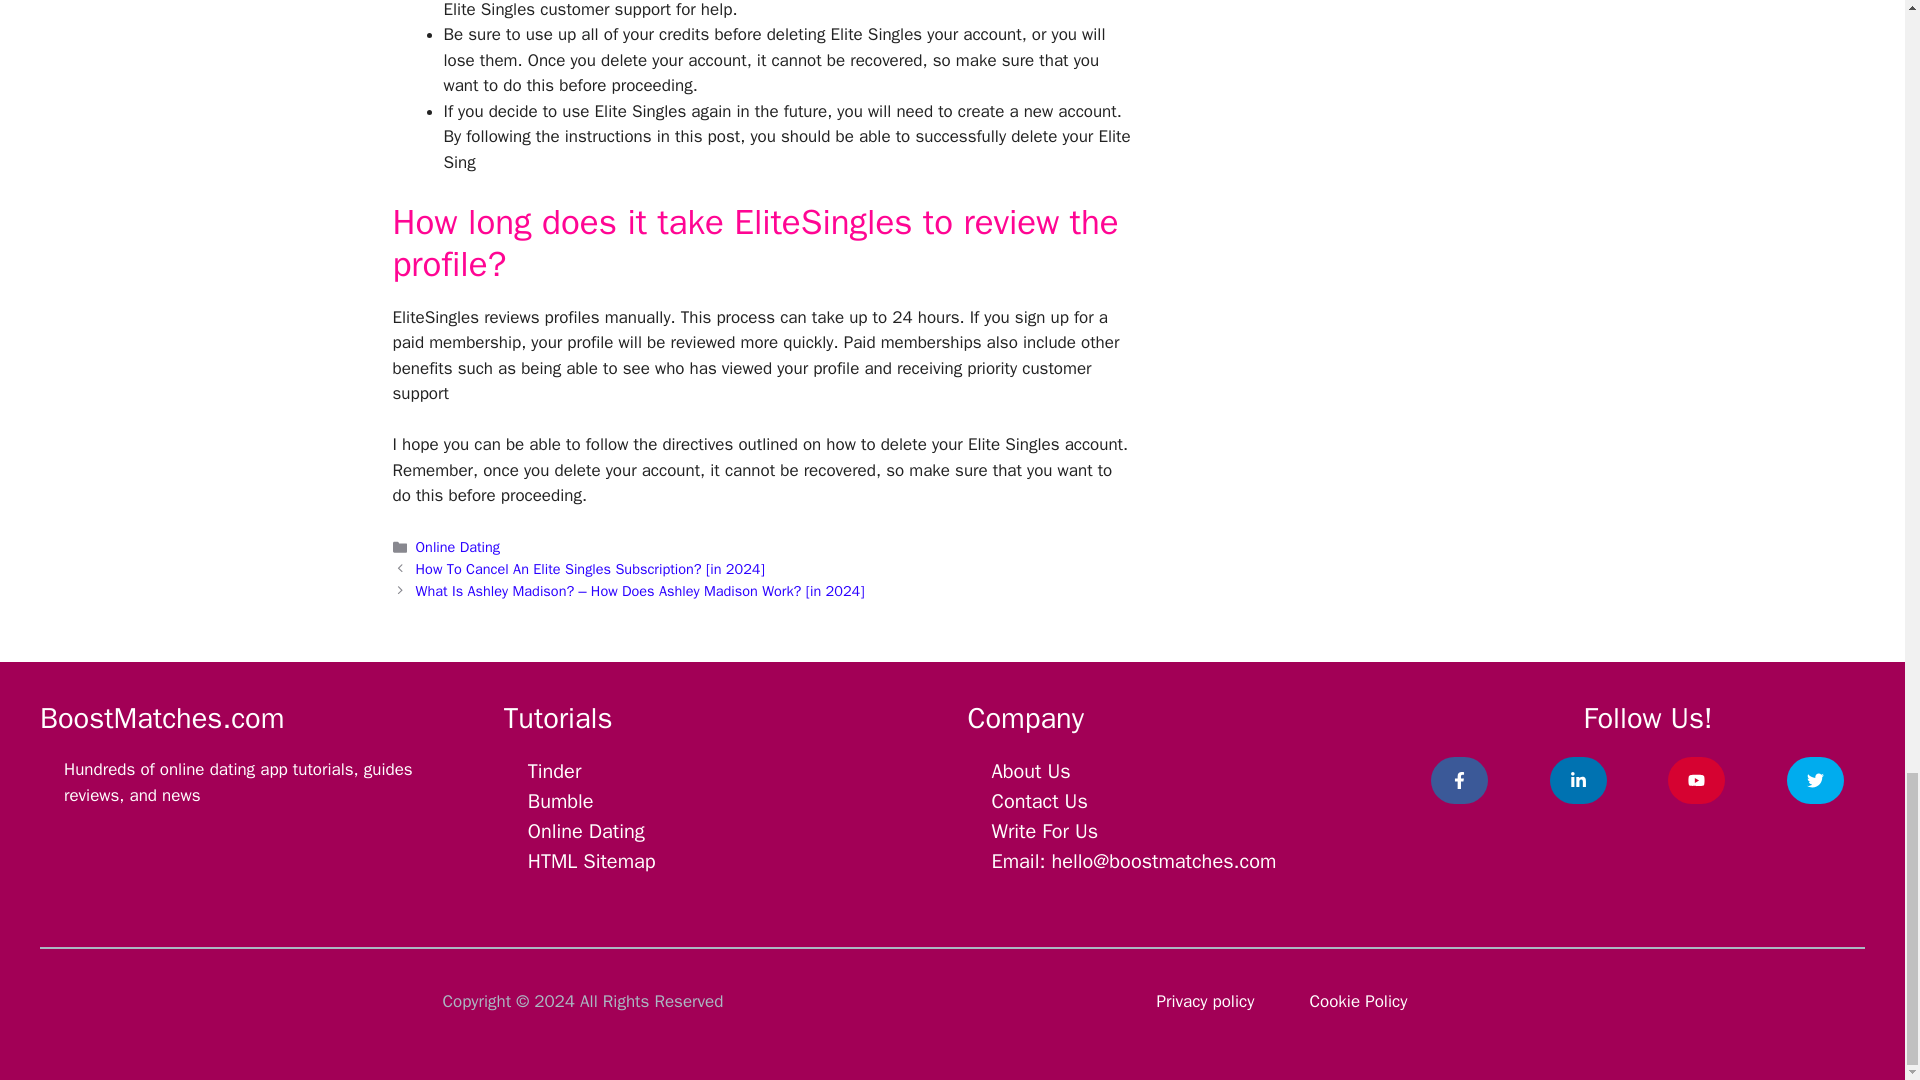  I want to click on Privacy policy, so click(1204, 1001).